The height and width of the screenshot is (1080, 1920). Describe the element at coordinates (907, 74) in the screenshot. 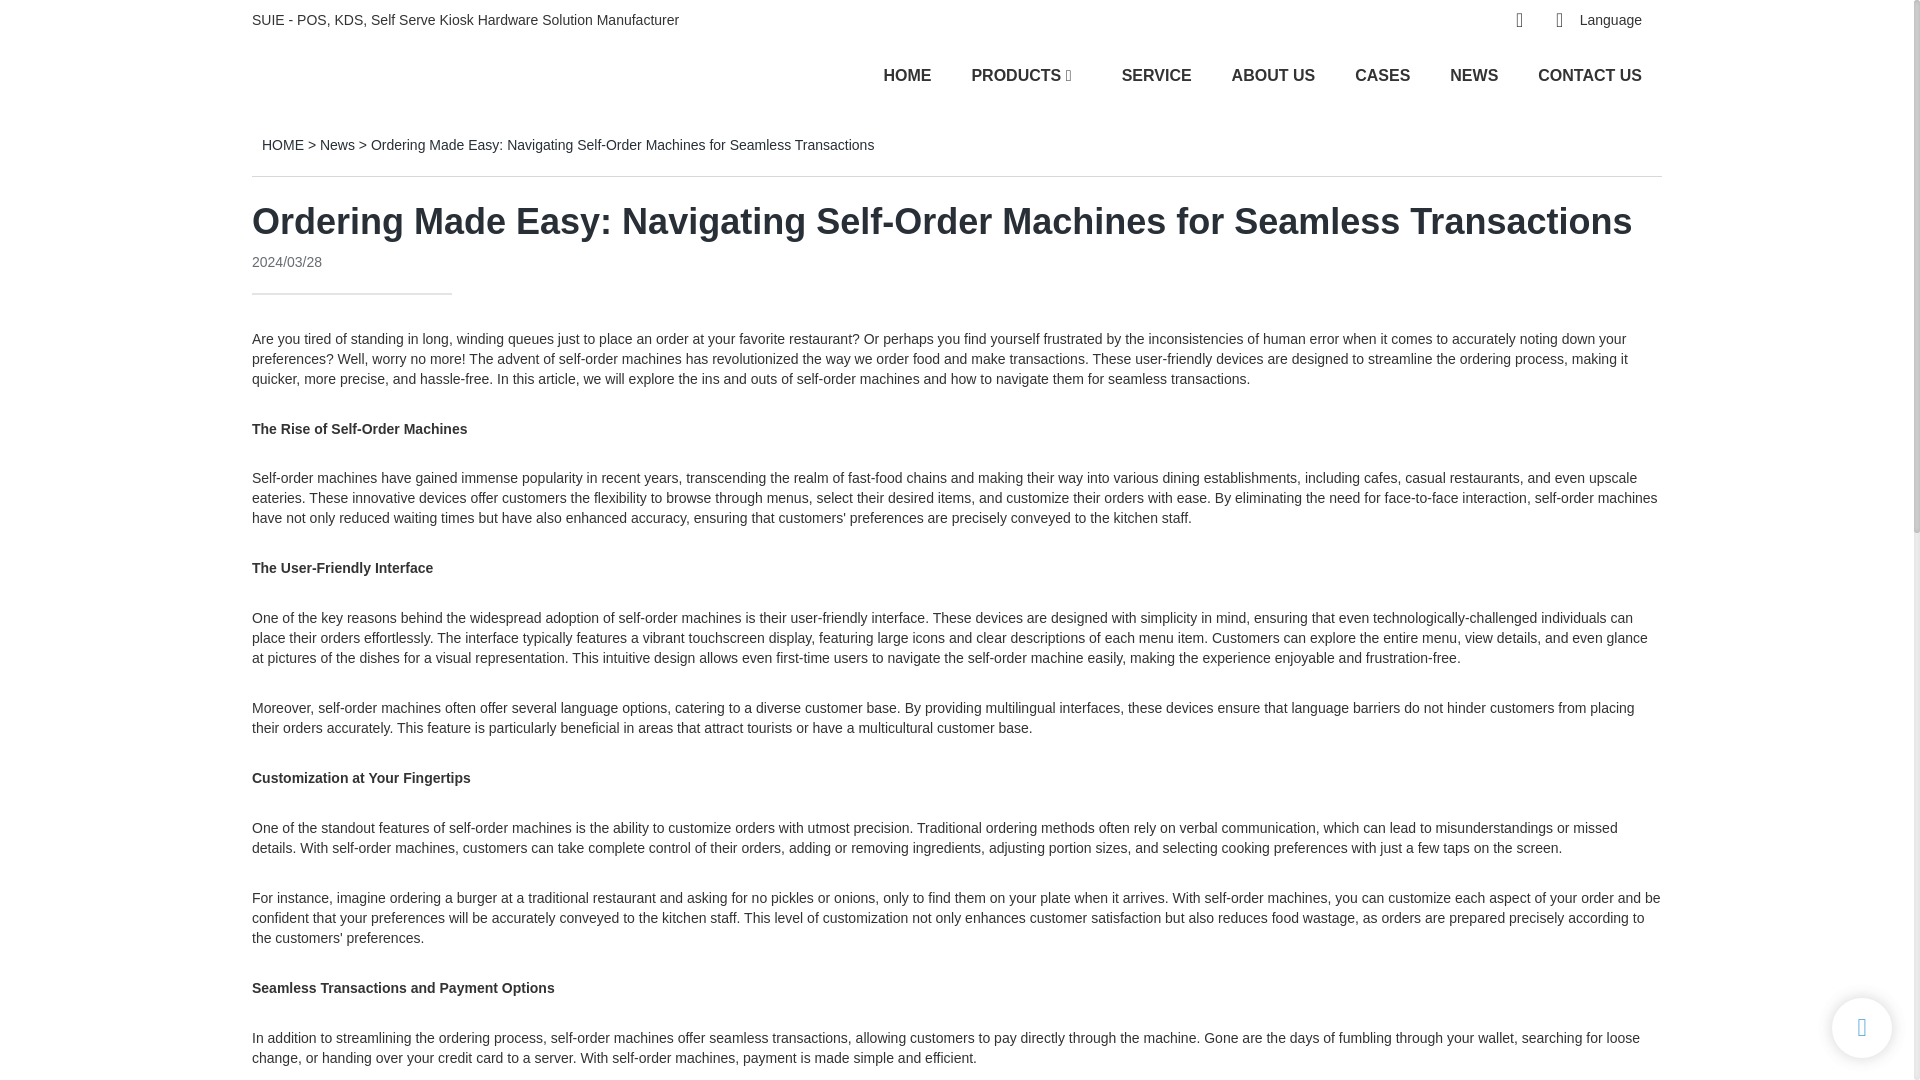

I see `HOME` at that location.